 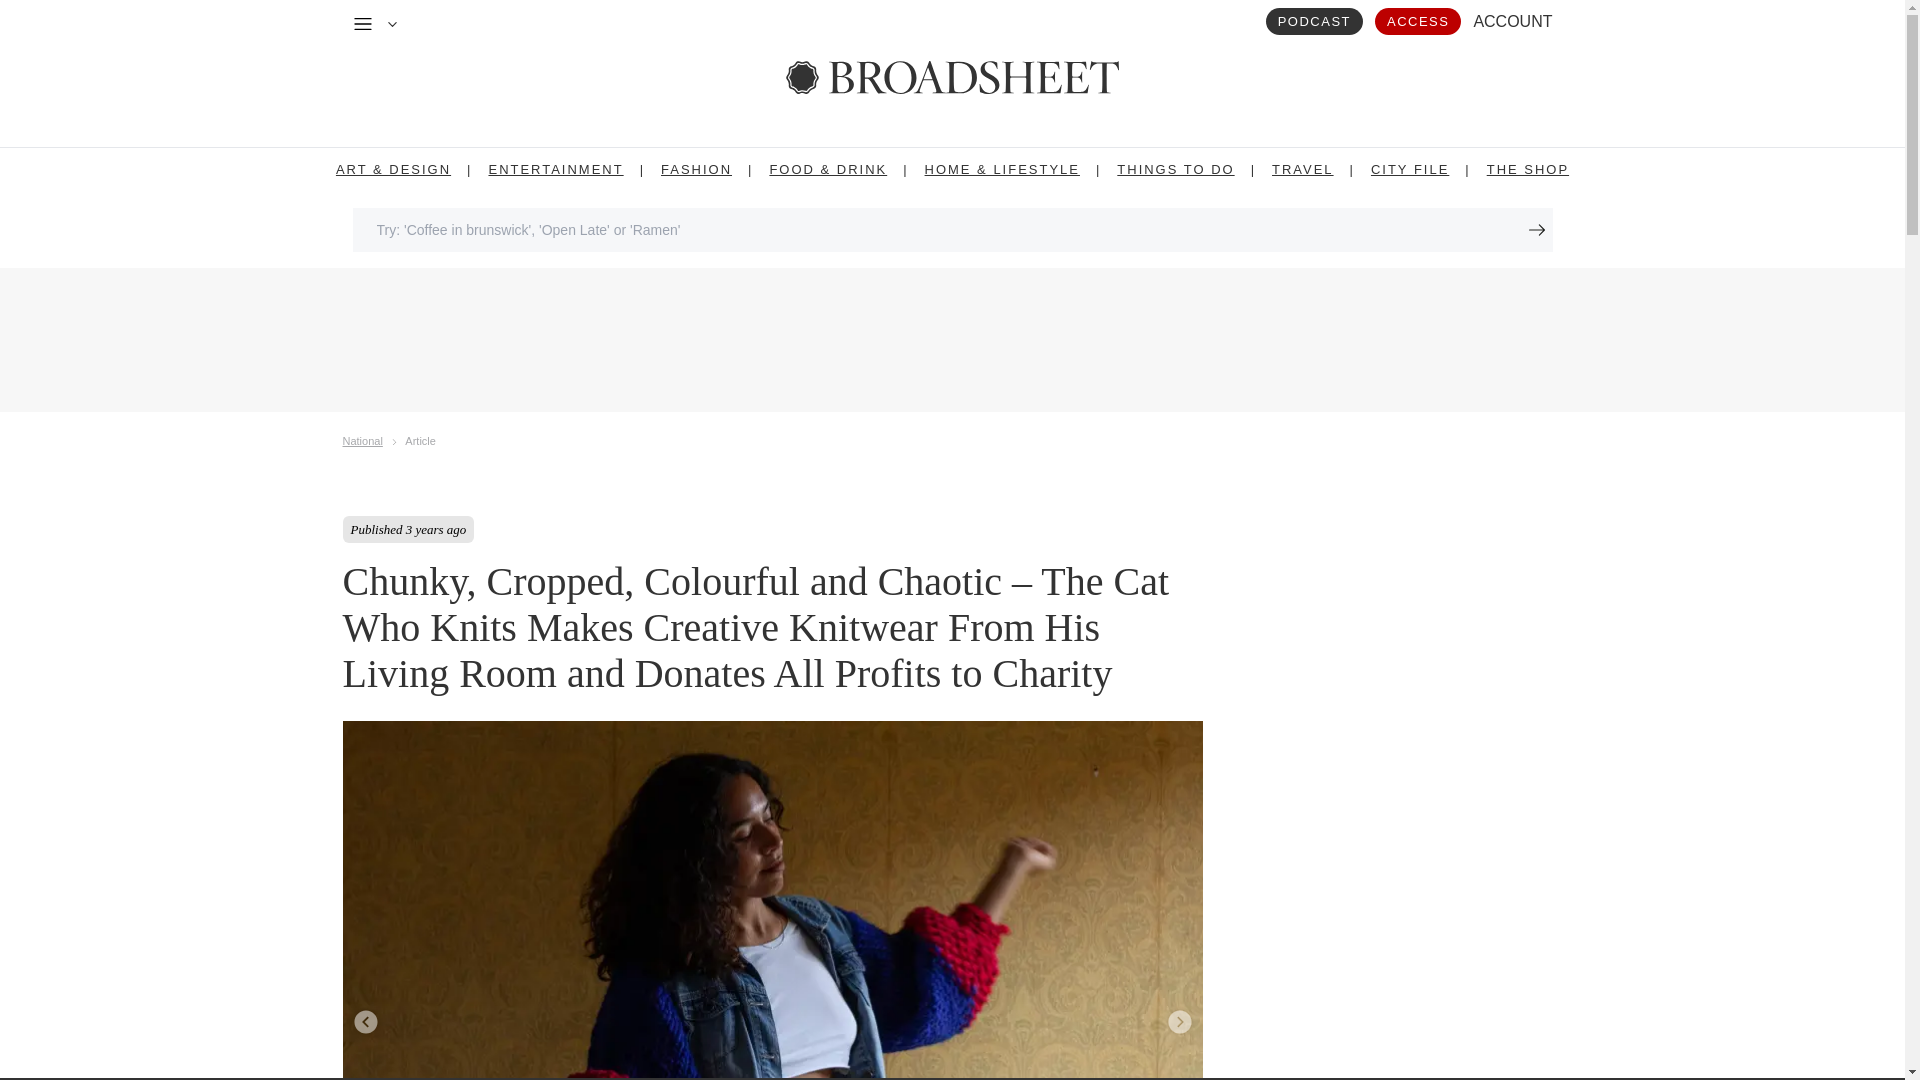 I want to click on ACCOUNT, so click(x=1512, y=21).